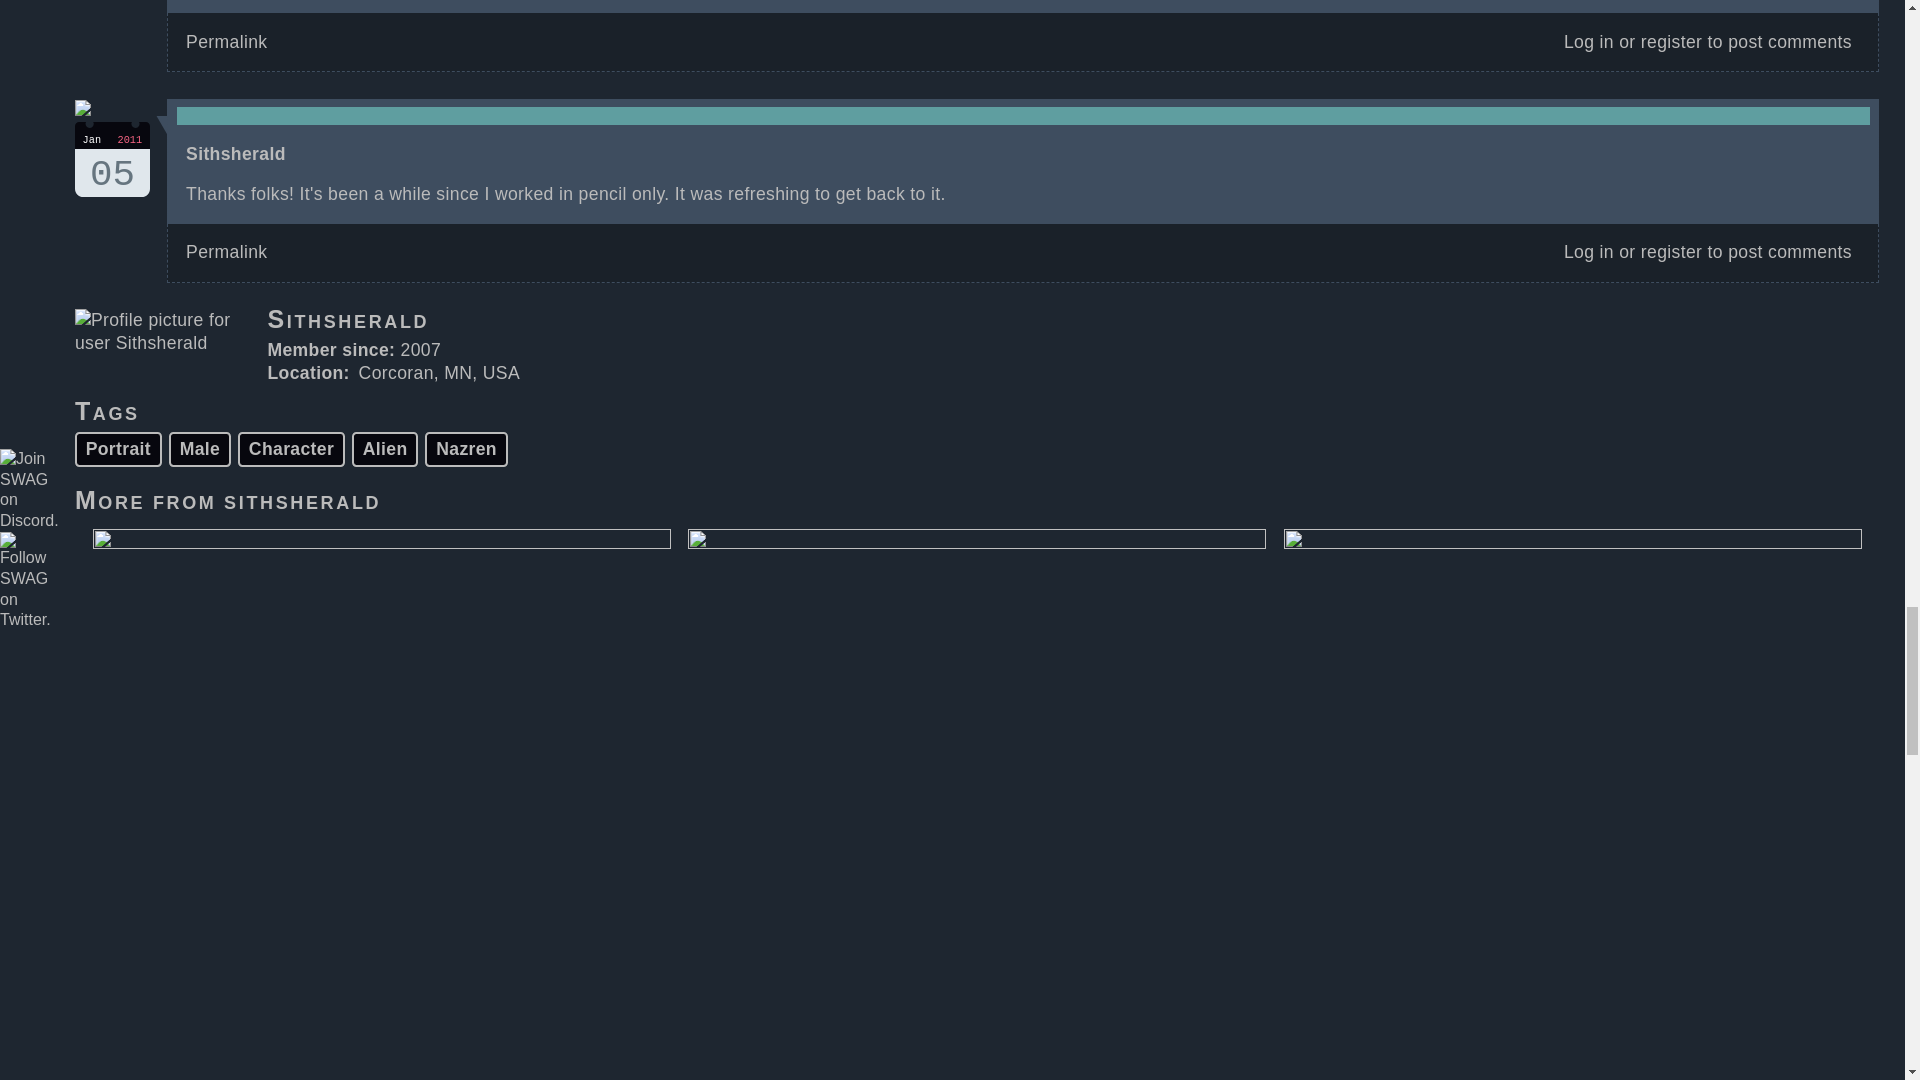  I want to click on Alien, so click(1671, 252).